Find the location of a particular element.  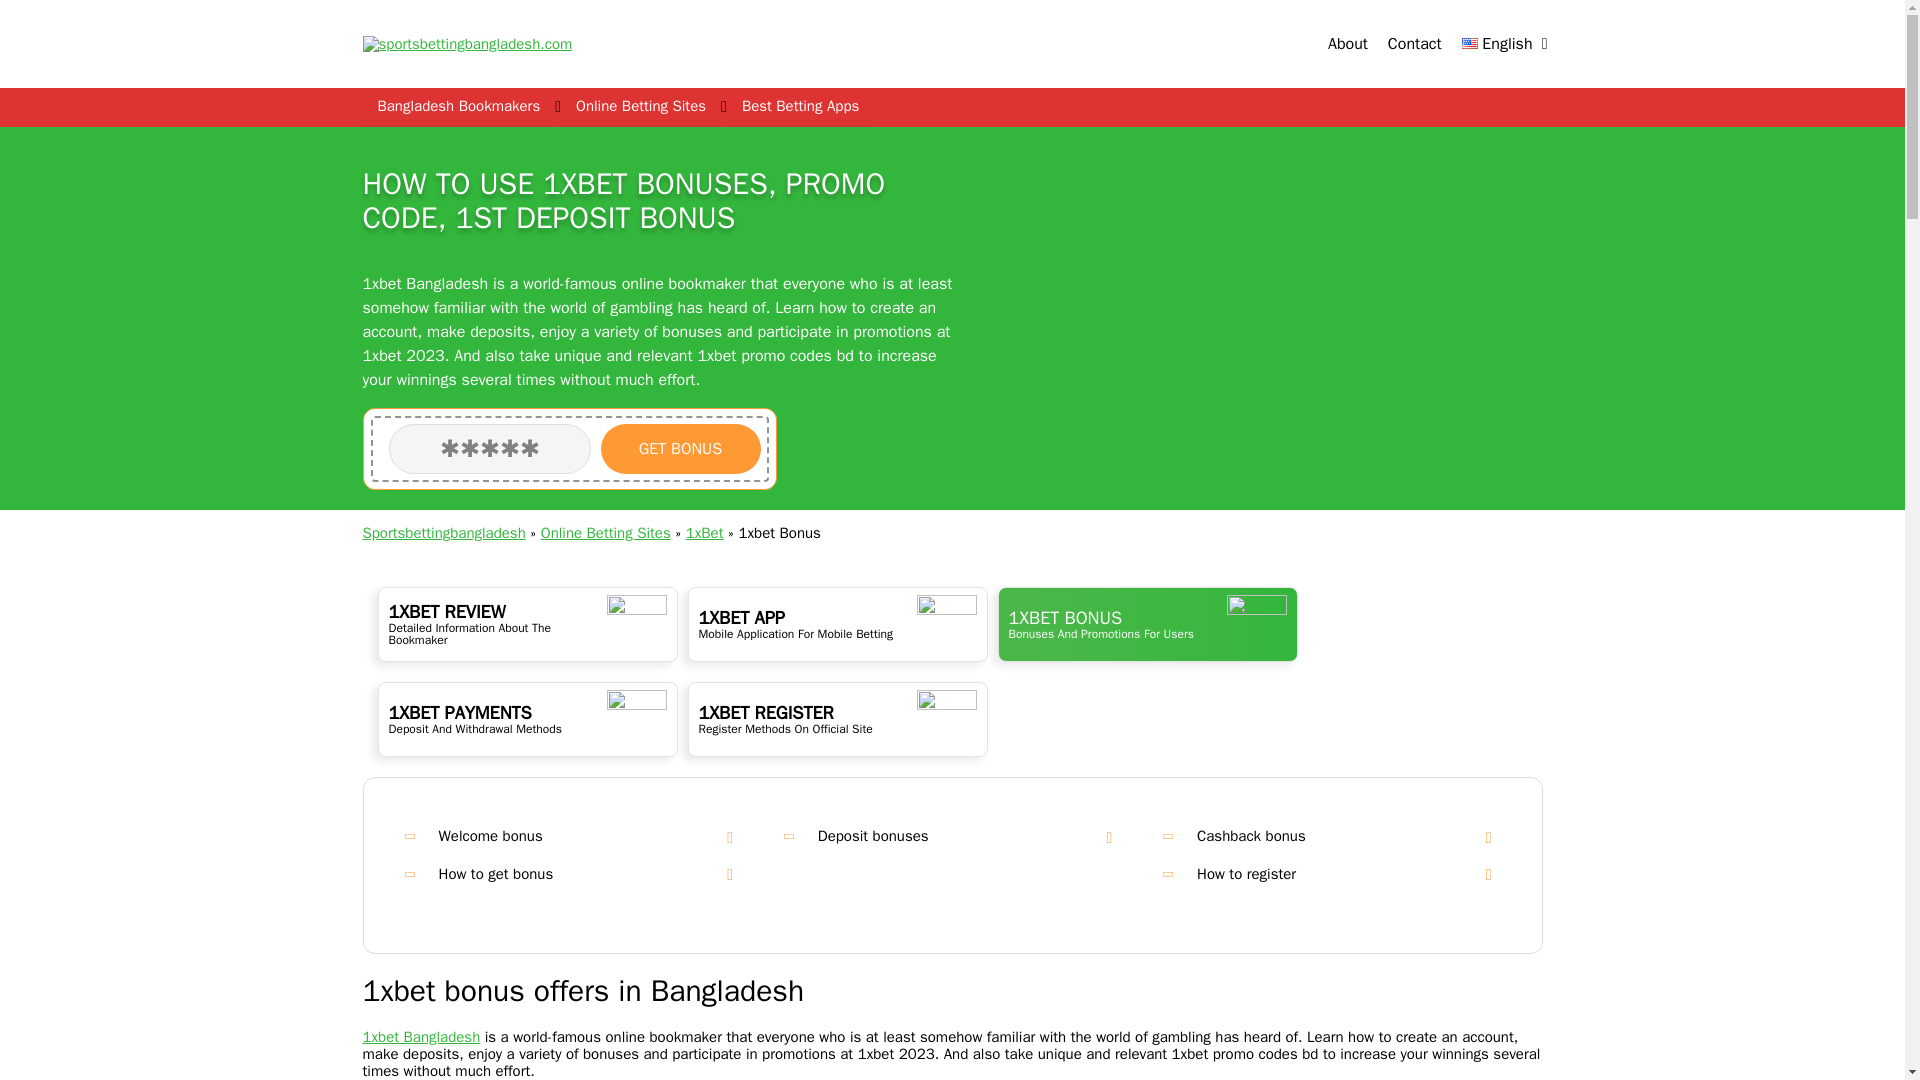

About is located at coordinates (1348, 44).